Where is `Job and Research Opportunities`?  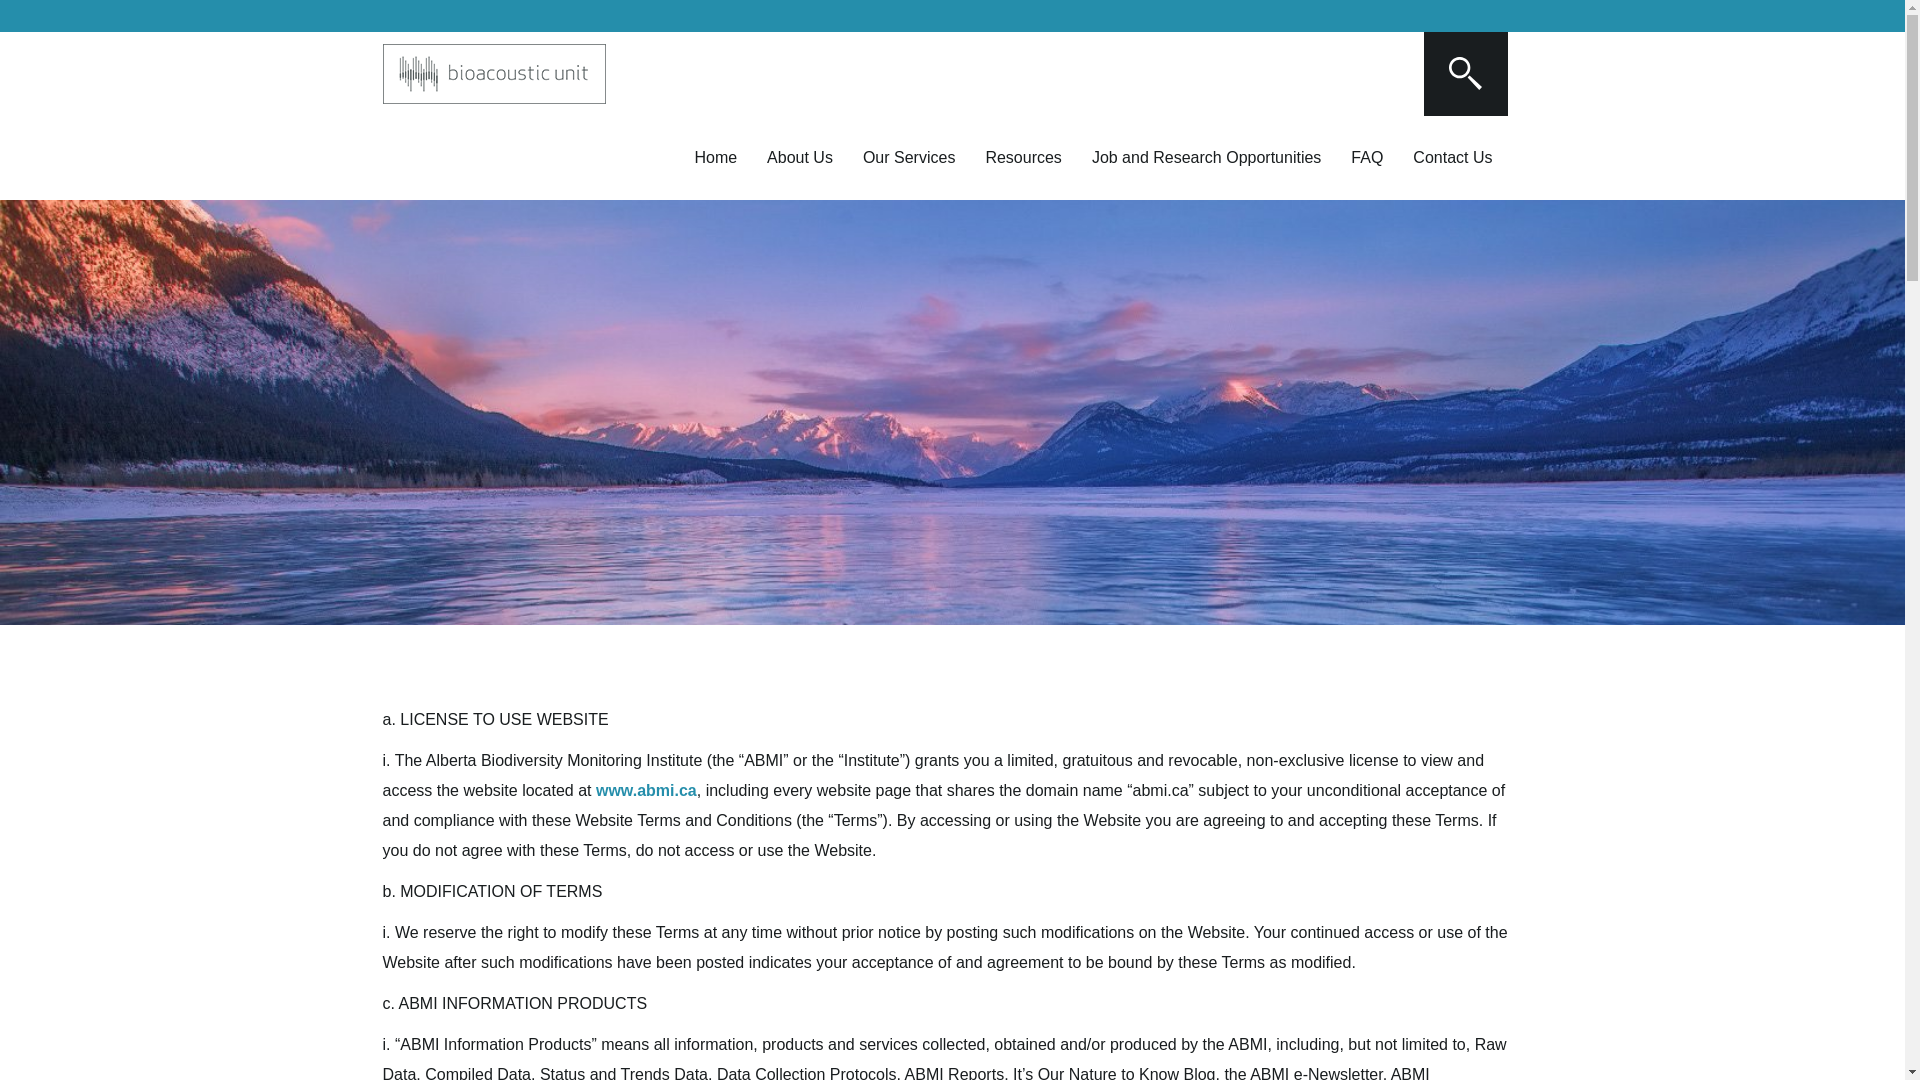
Job and Research Opportunities is located at coordinates (1206, 158).